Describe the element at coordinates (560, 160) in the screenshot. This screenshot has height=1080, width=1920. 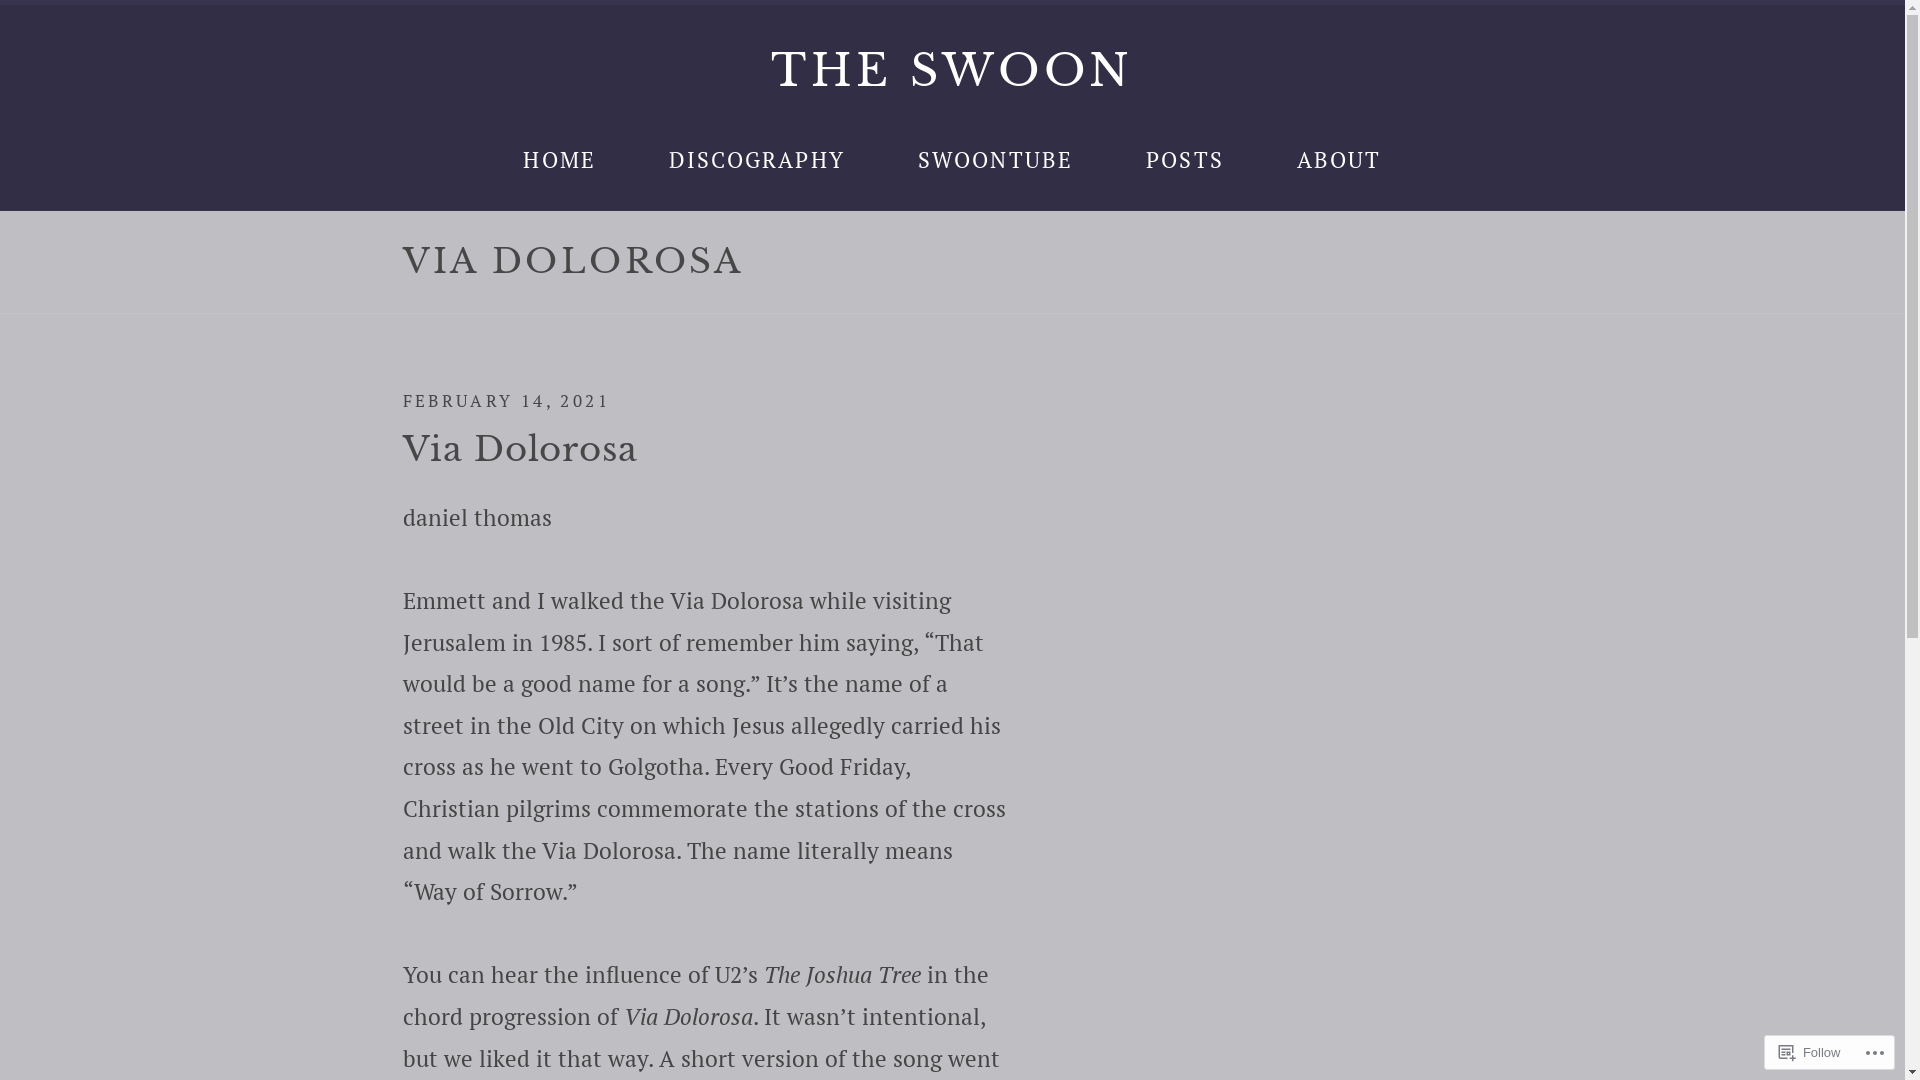
I see `HOME` at that location.